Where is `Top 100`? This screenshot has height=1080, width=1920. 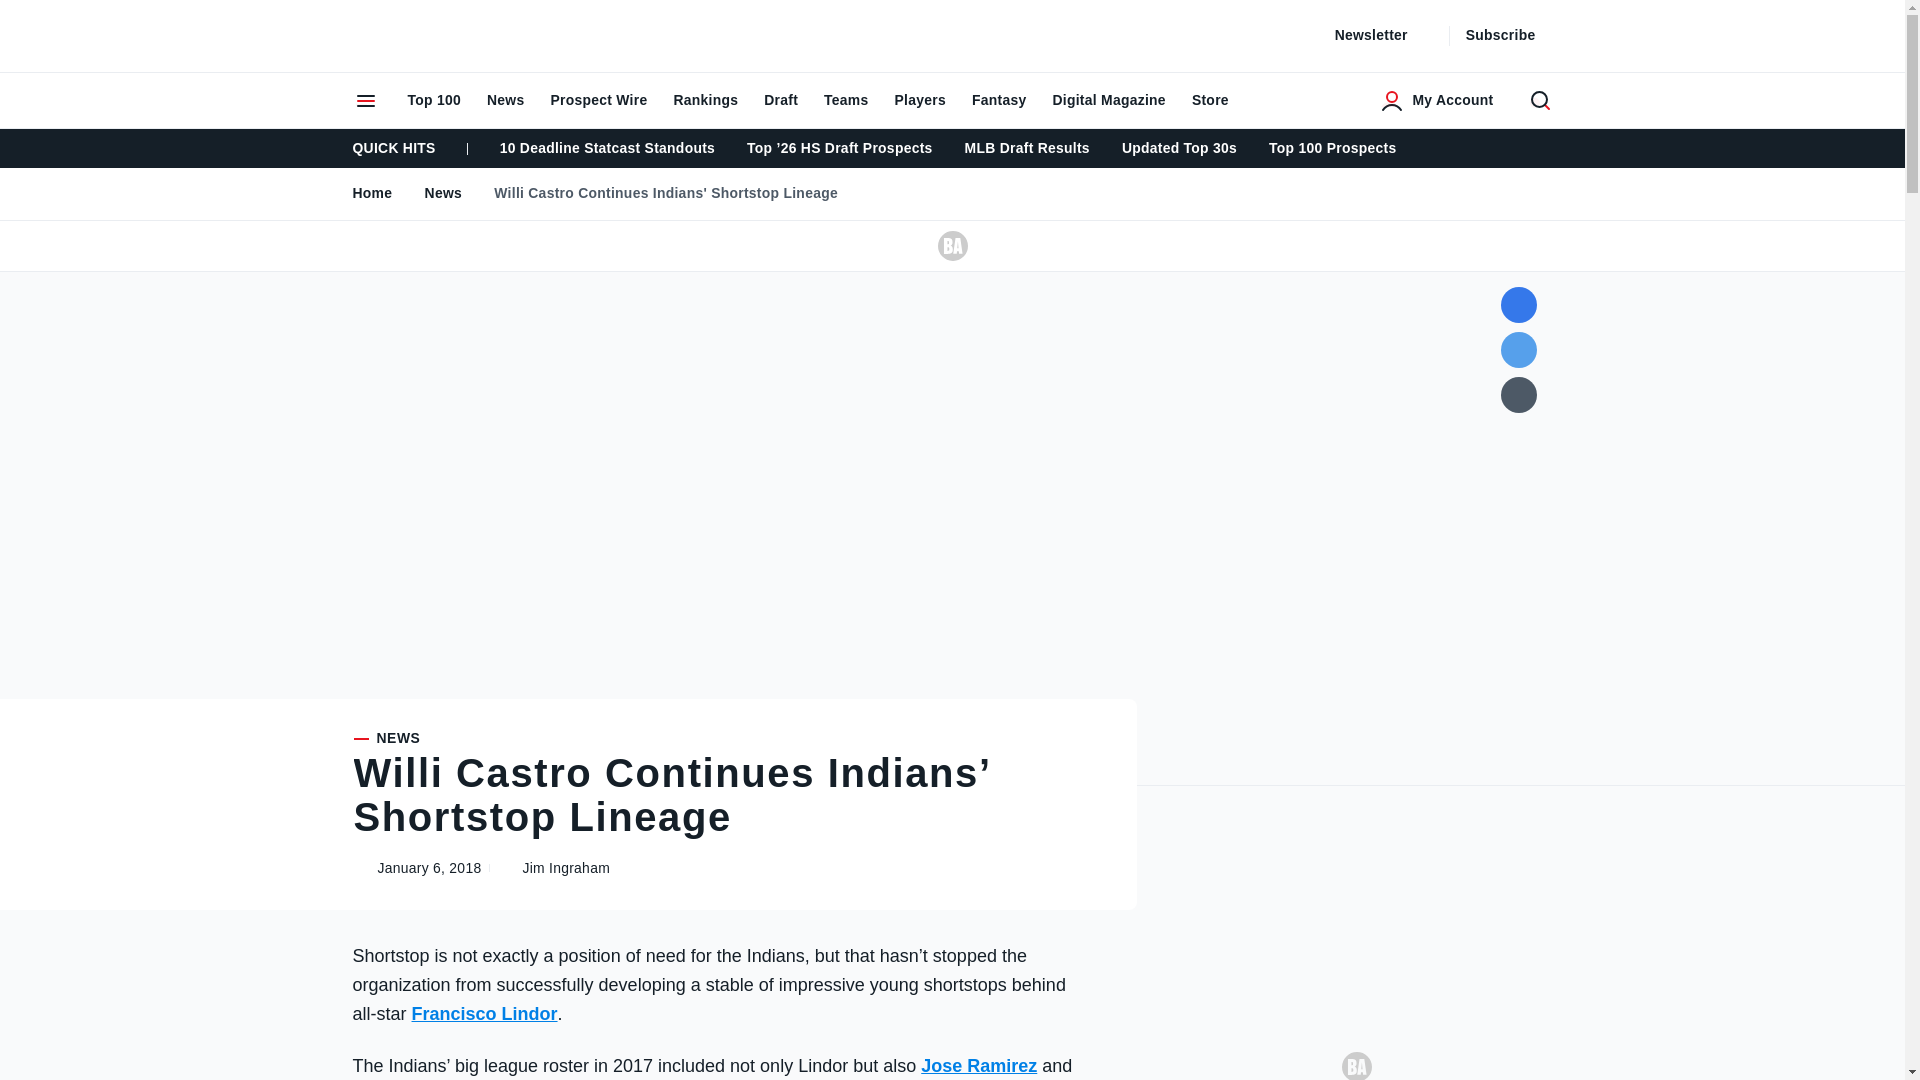 Top 100 is located at coordinates (432, 100).